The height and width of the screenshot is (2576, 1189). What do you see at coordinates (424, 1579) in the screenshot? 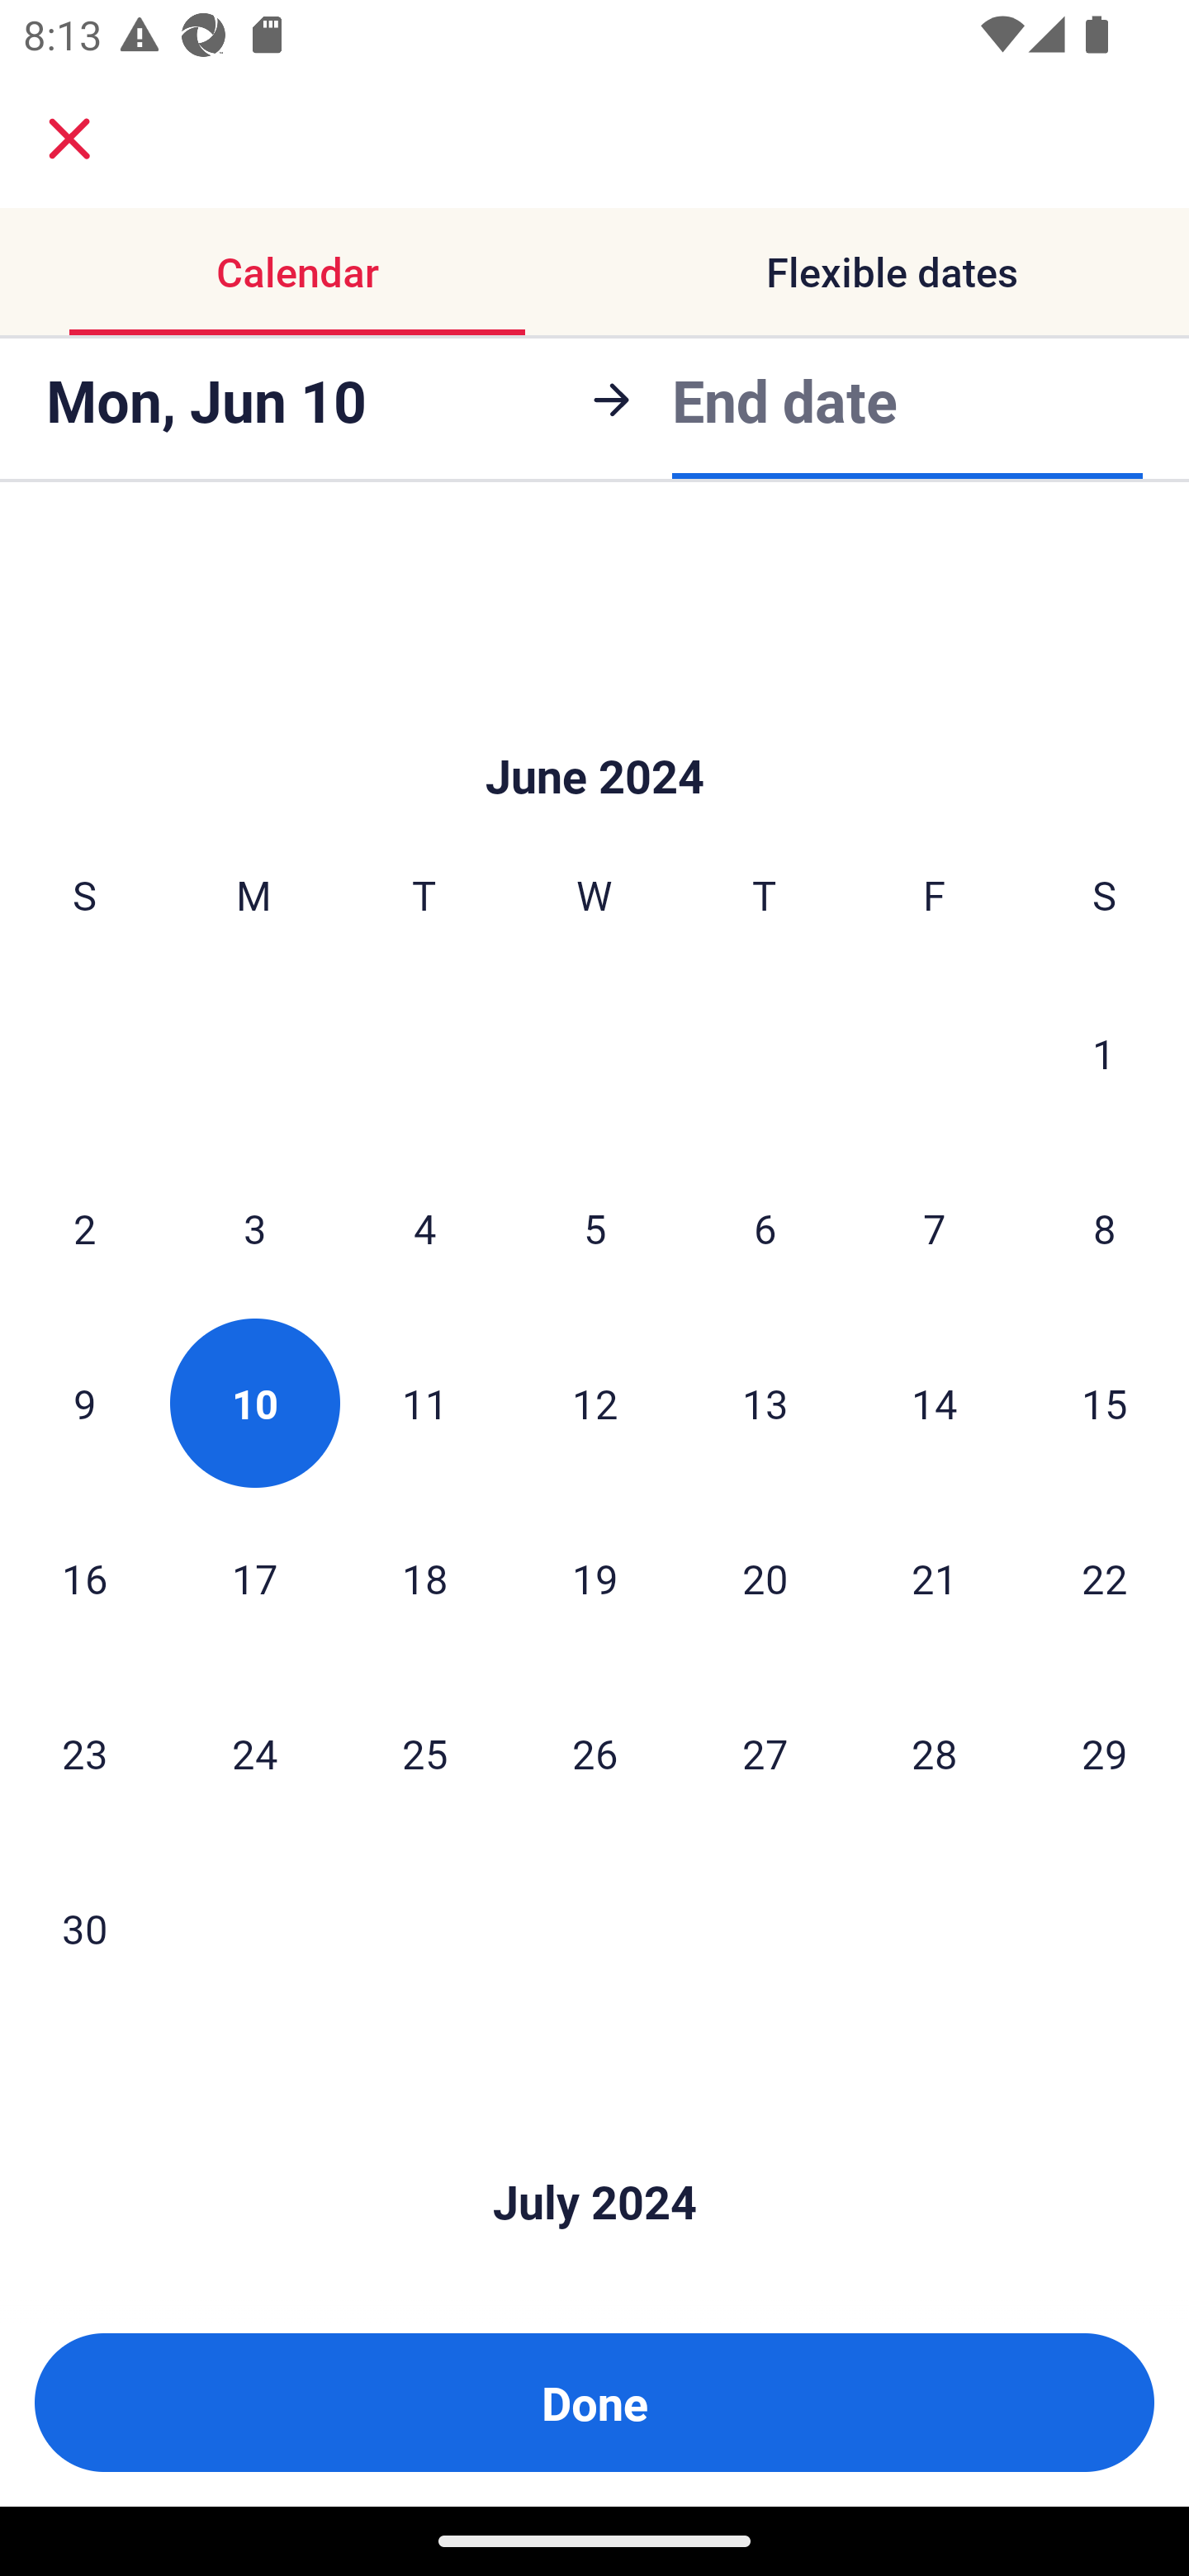
I see `18 Tuesday, June 18, 2024` at bounding box center [424, 1579].